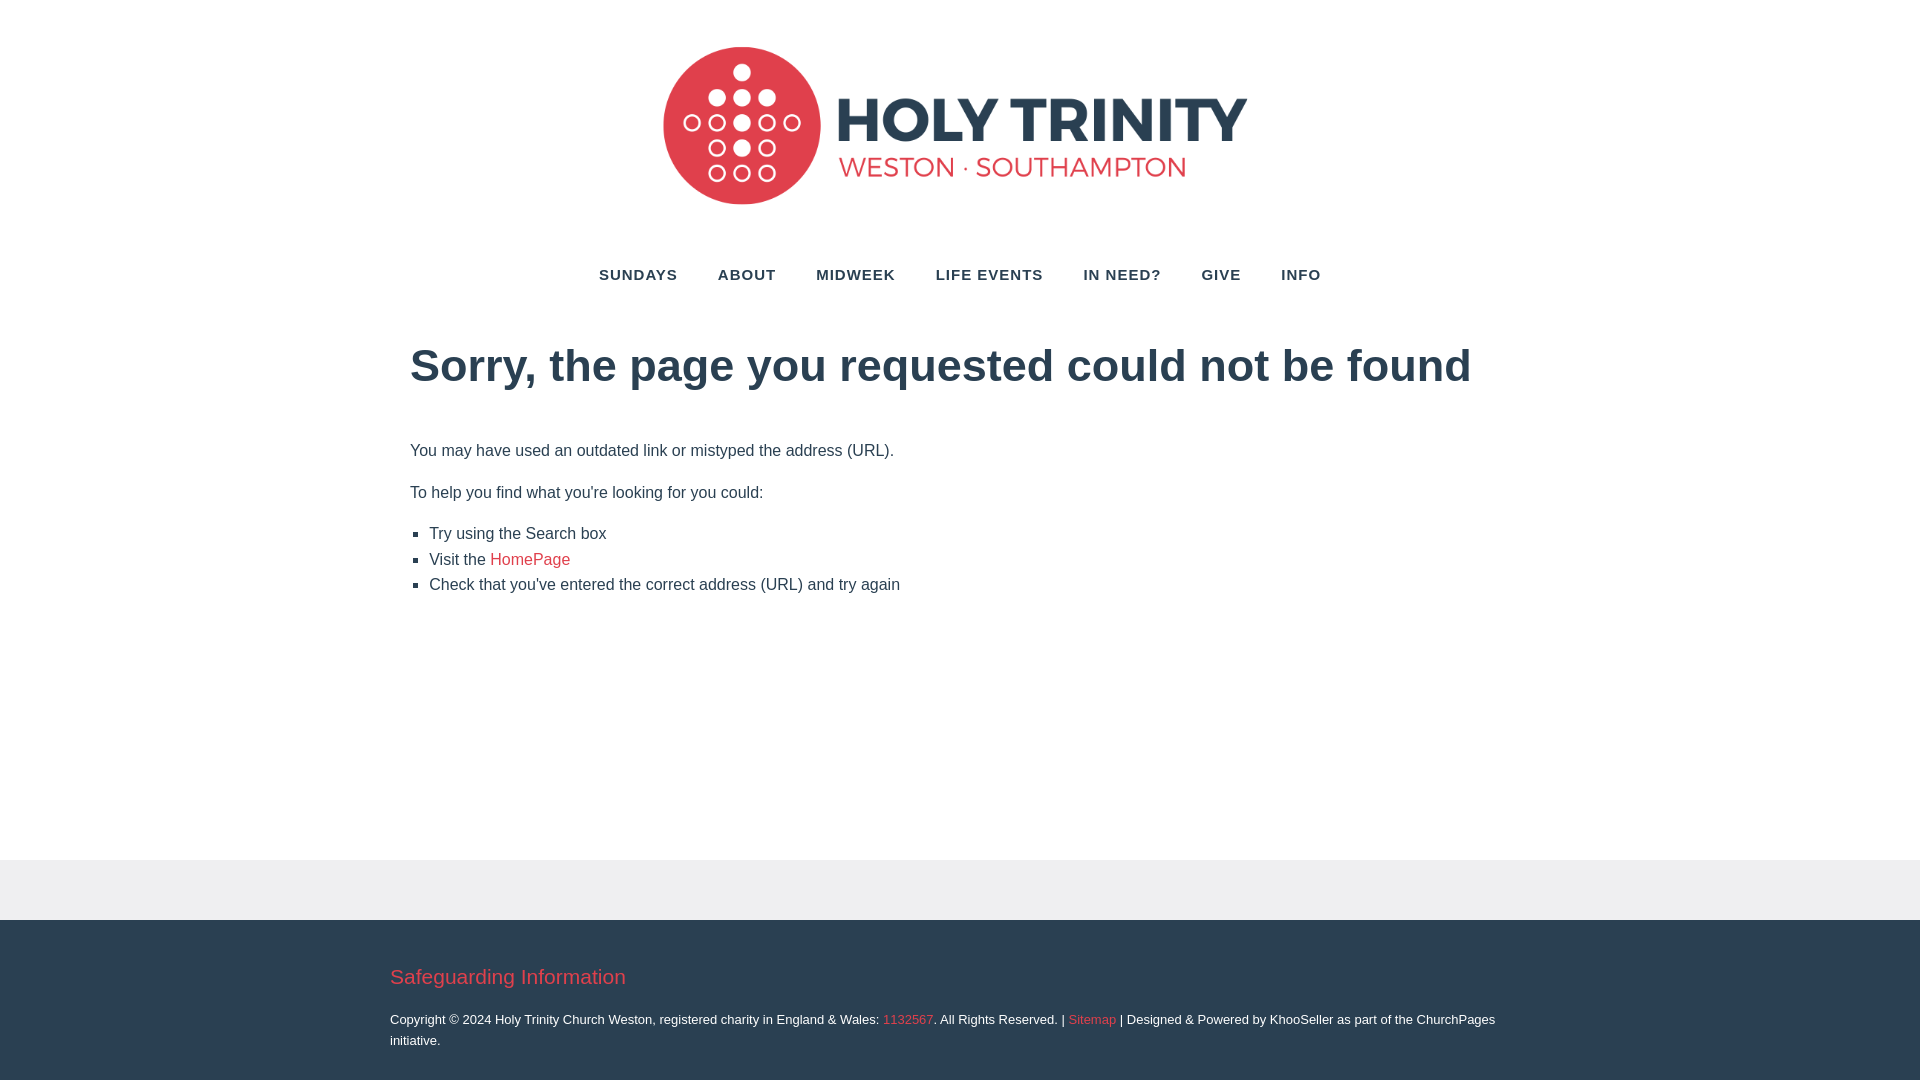 The width and height of the screenshot is (1920, 1080). Describe the element at coordinates (1220, 274) in the screenshot. I see `GIVE` at that location.